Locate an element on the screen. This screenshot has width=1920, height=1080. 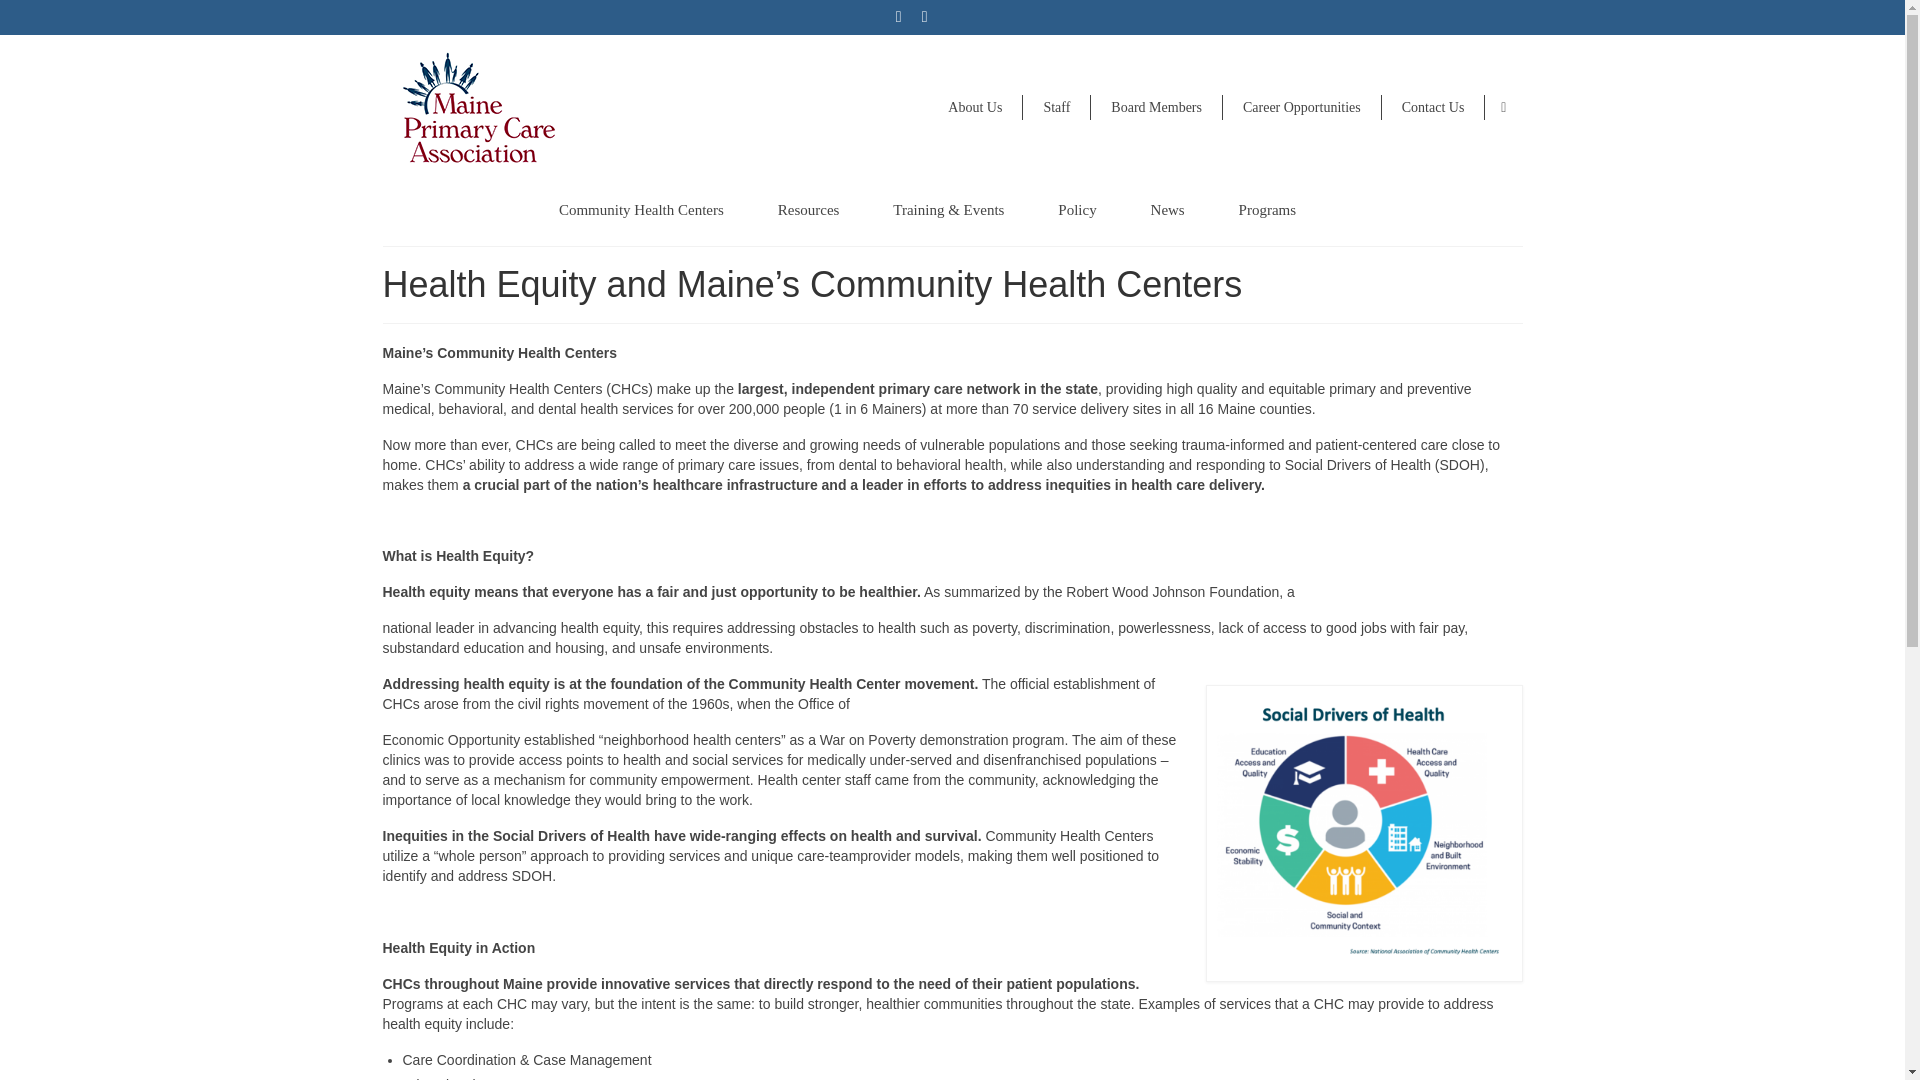
Career Opportunities is located at coordinates (1302, 107).